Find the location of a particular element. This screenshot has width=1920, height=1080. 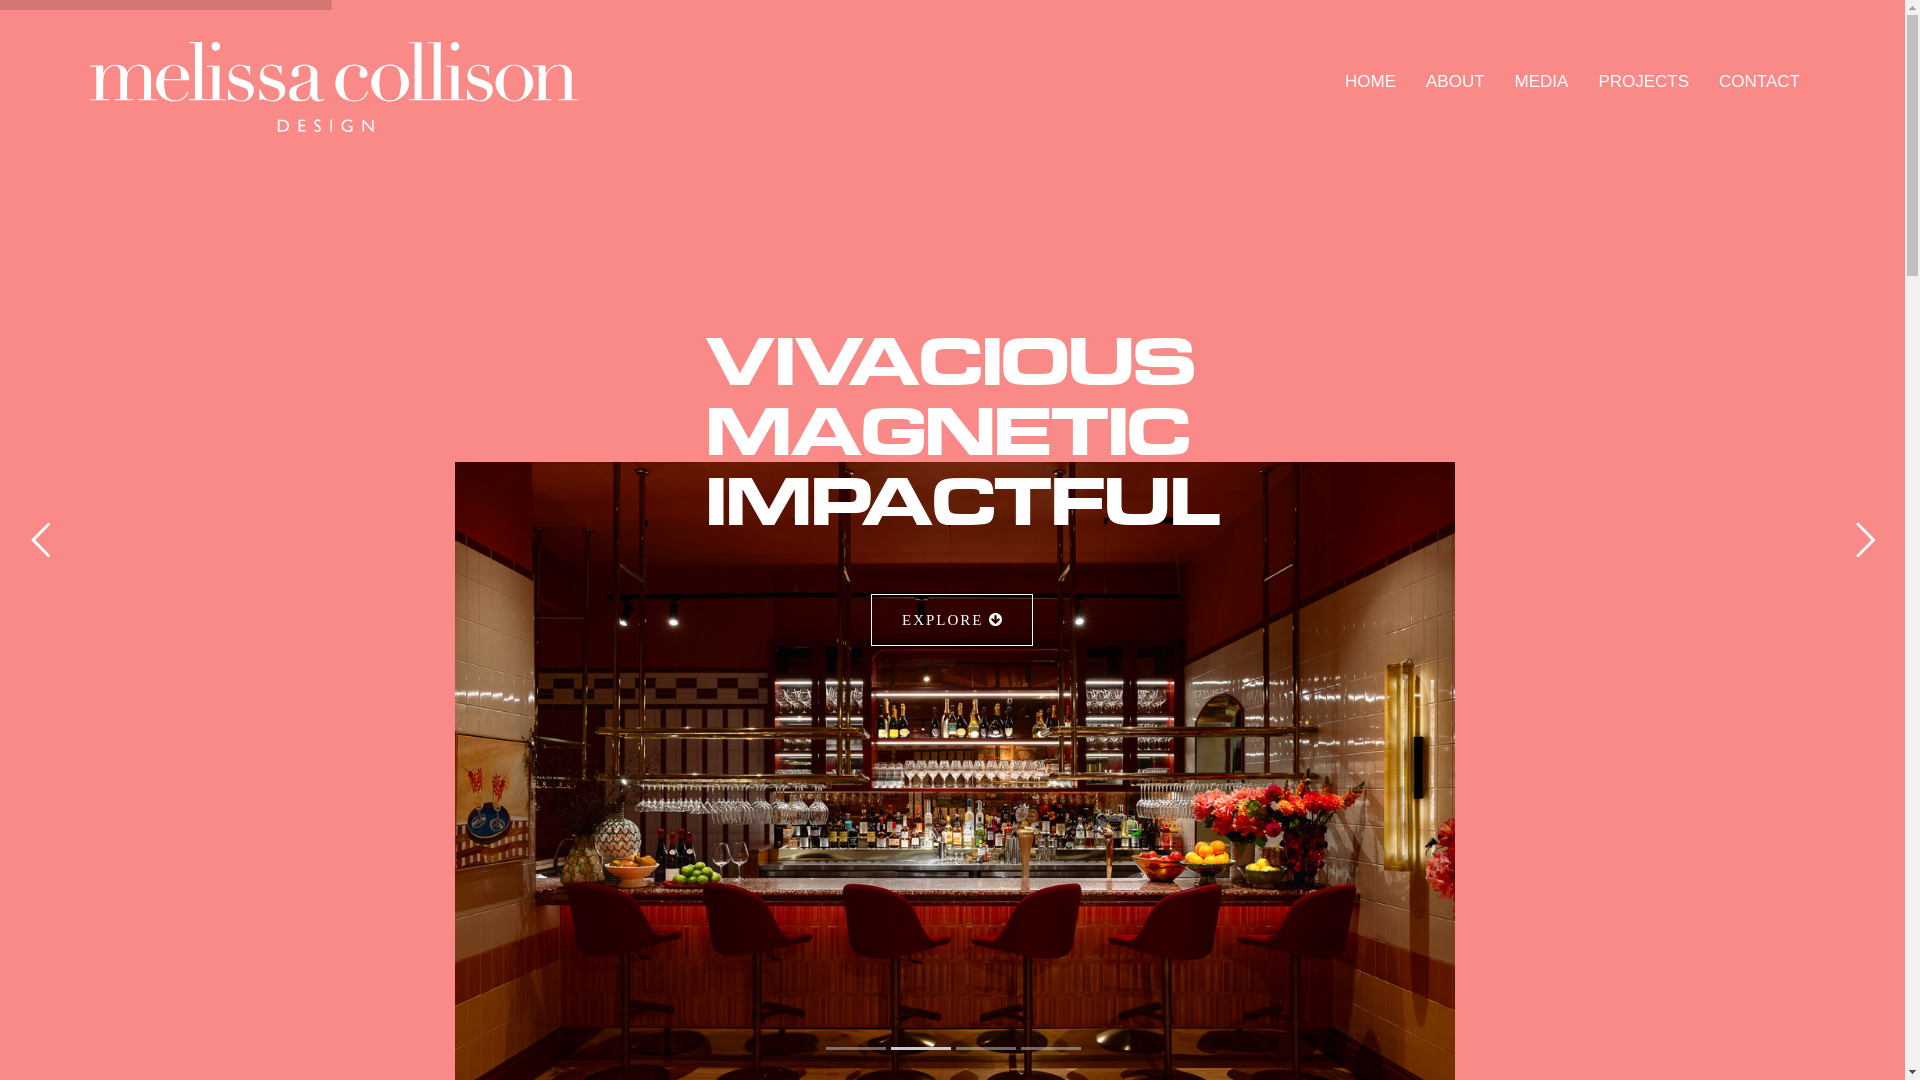

PROJECTS is located at coordinates (1644, 82).